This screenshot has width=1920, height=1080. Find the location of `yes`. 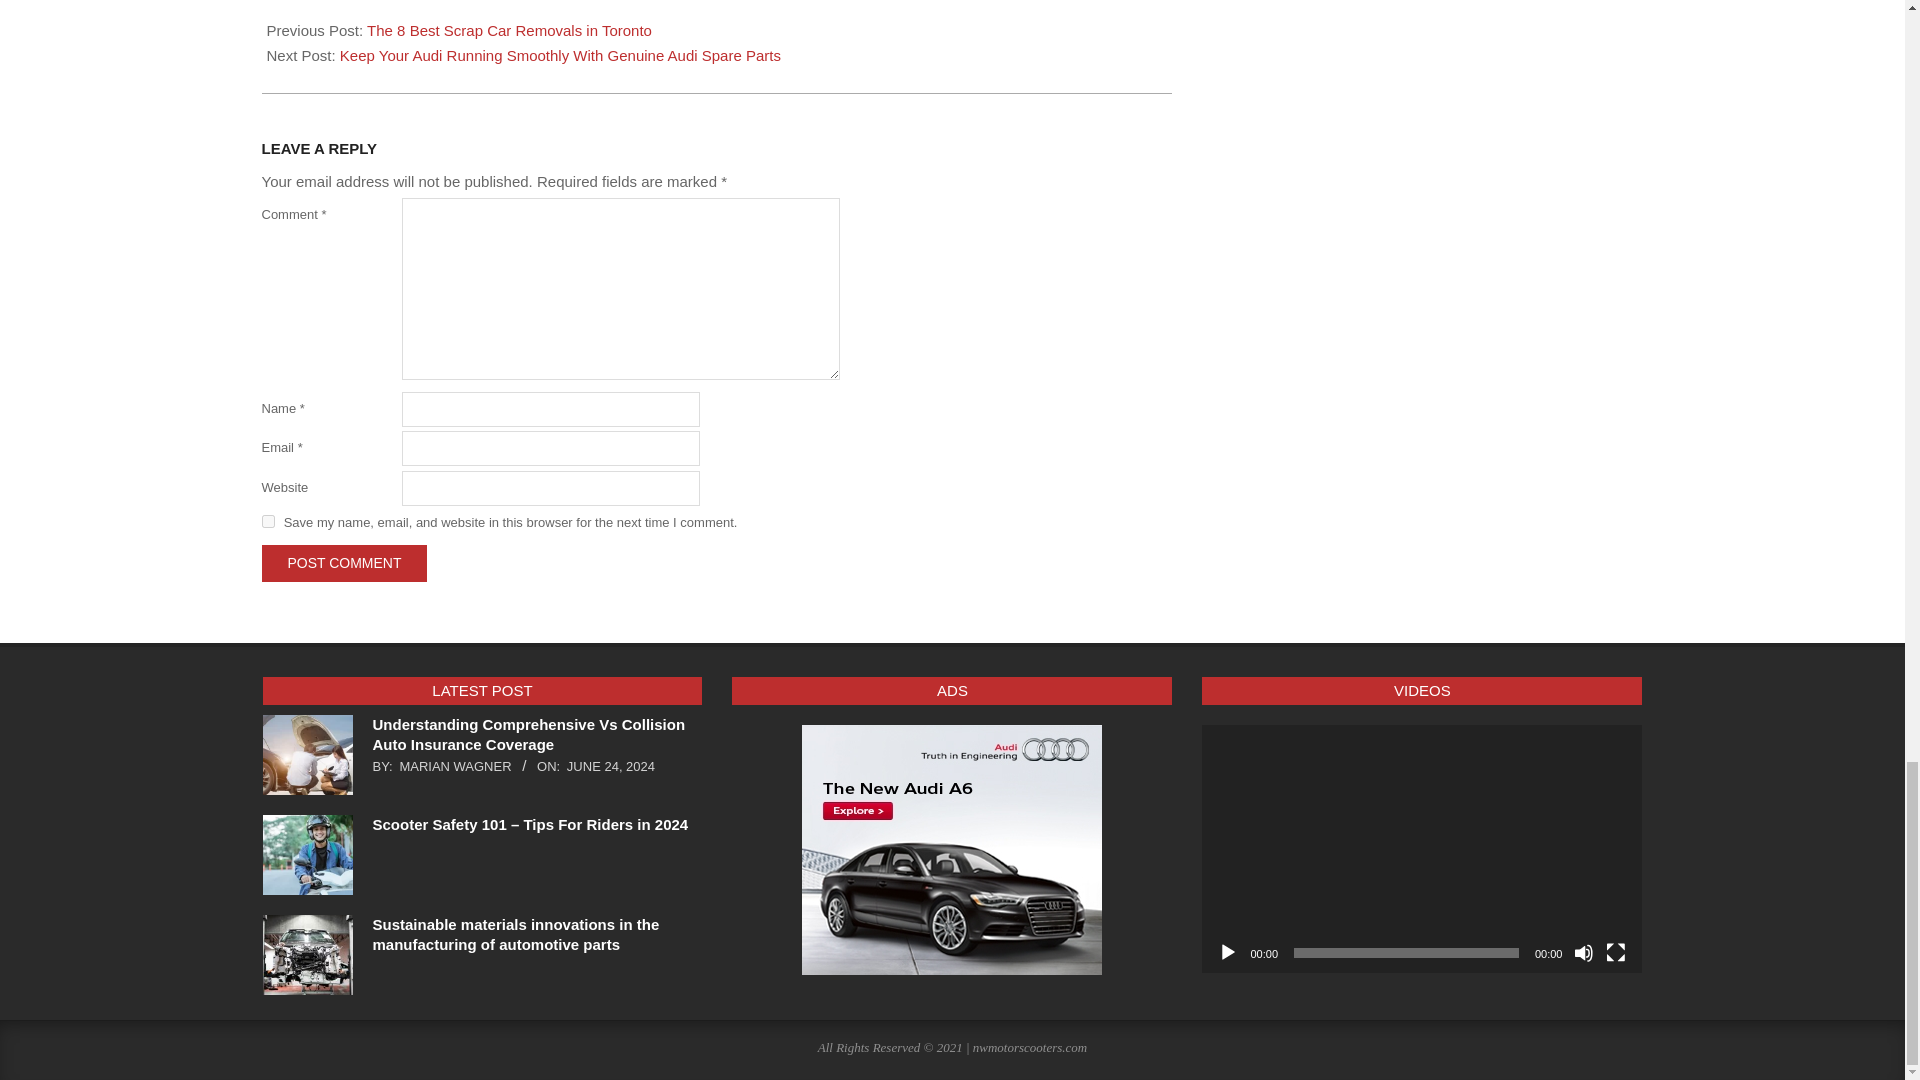

yes is located at coordinates (268, 522).